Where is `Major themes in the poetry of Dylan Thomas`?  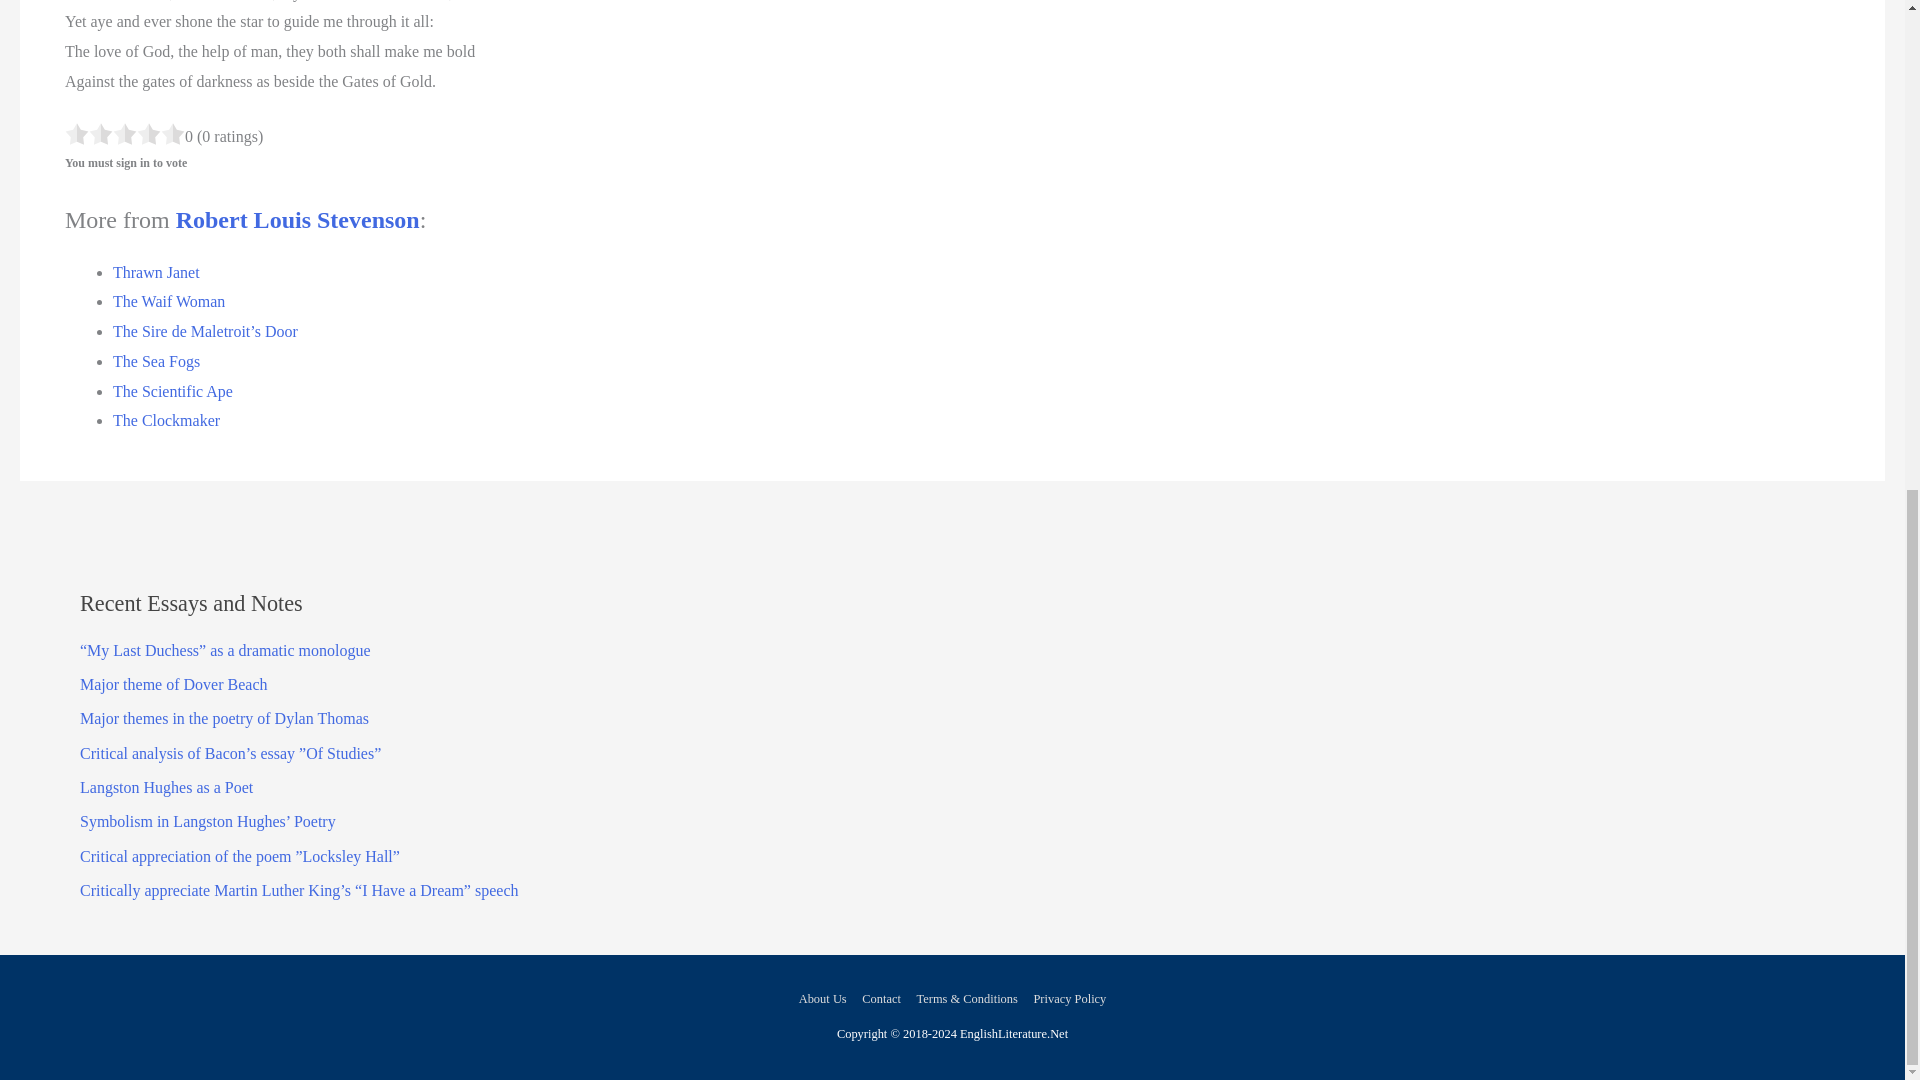 Major themes in the poetry of Dylan Thomas is located at coordinates (224, 718).